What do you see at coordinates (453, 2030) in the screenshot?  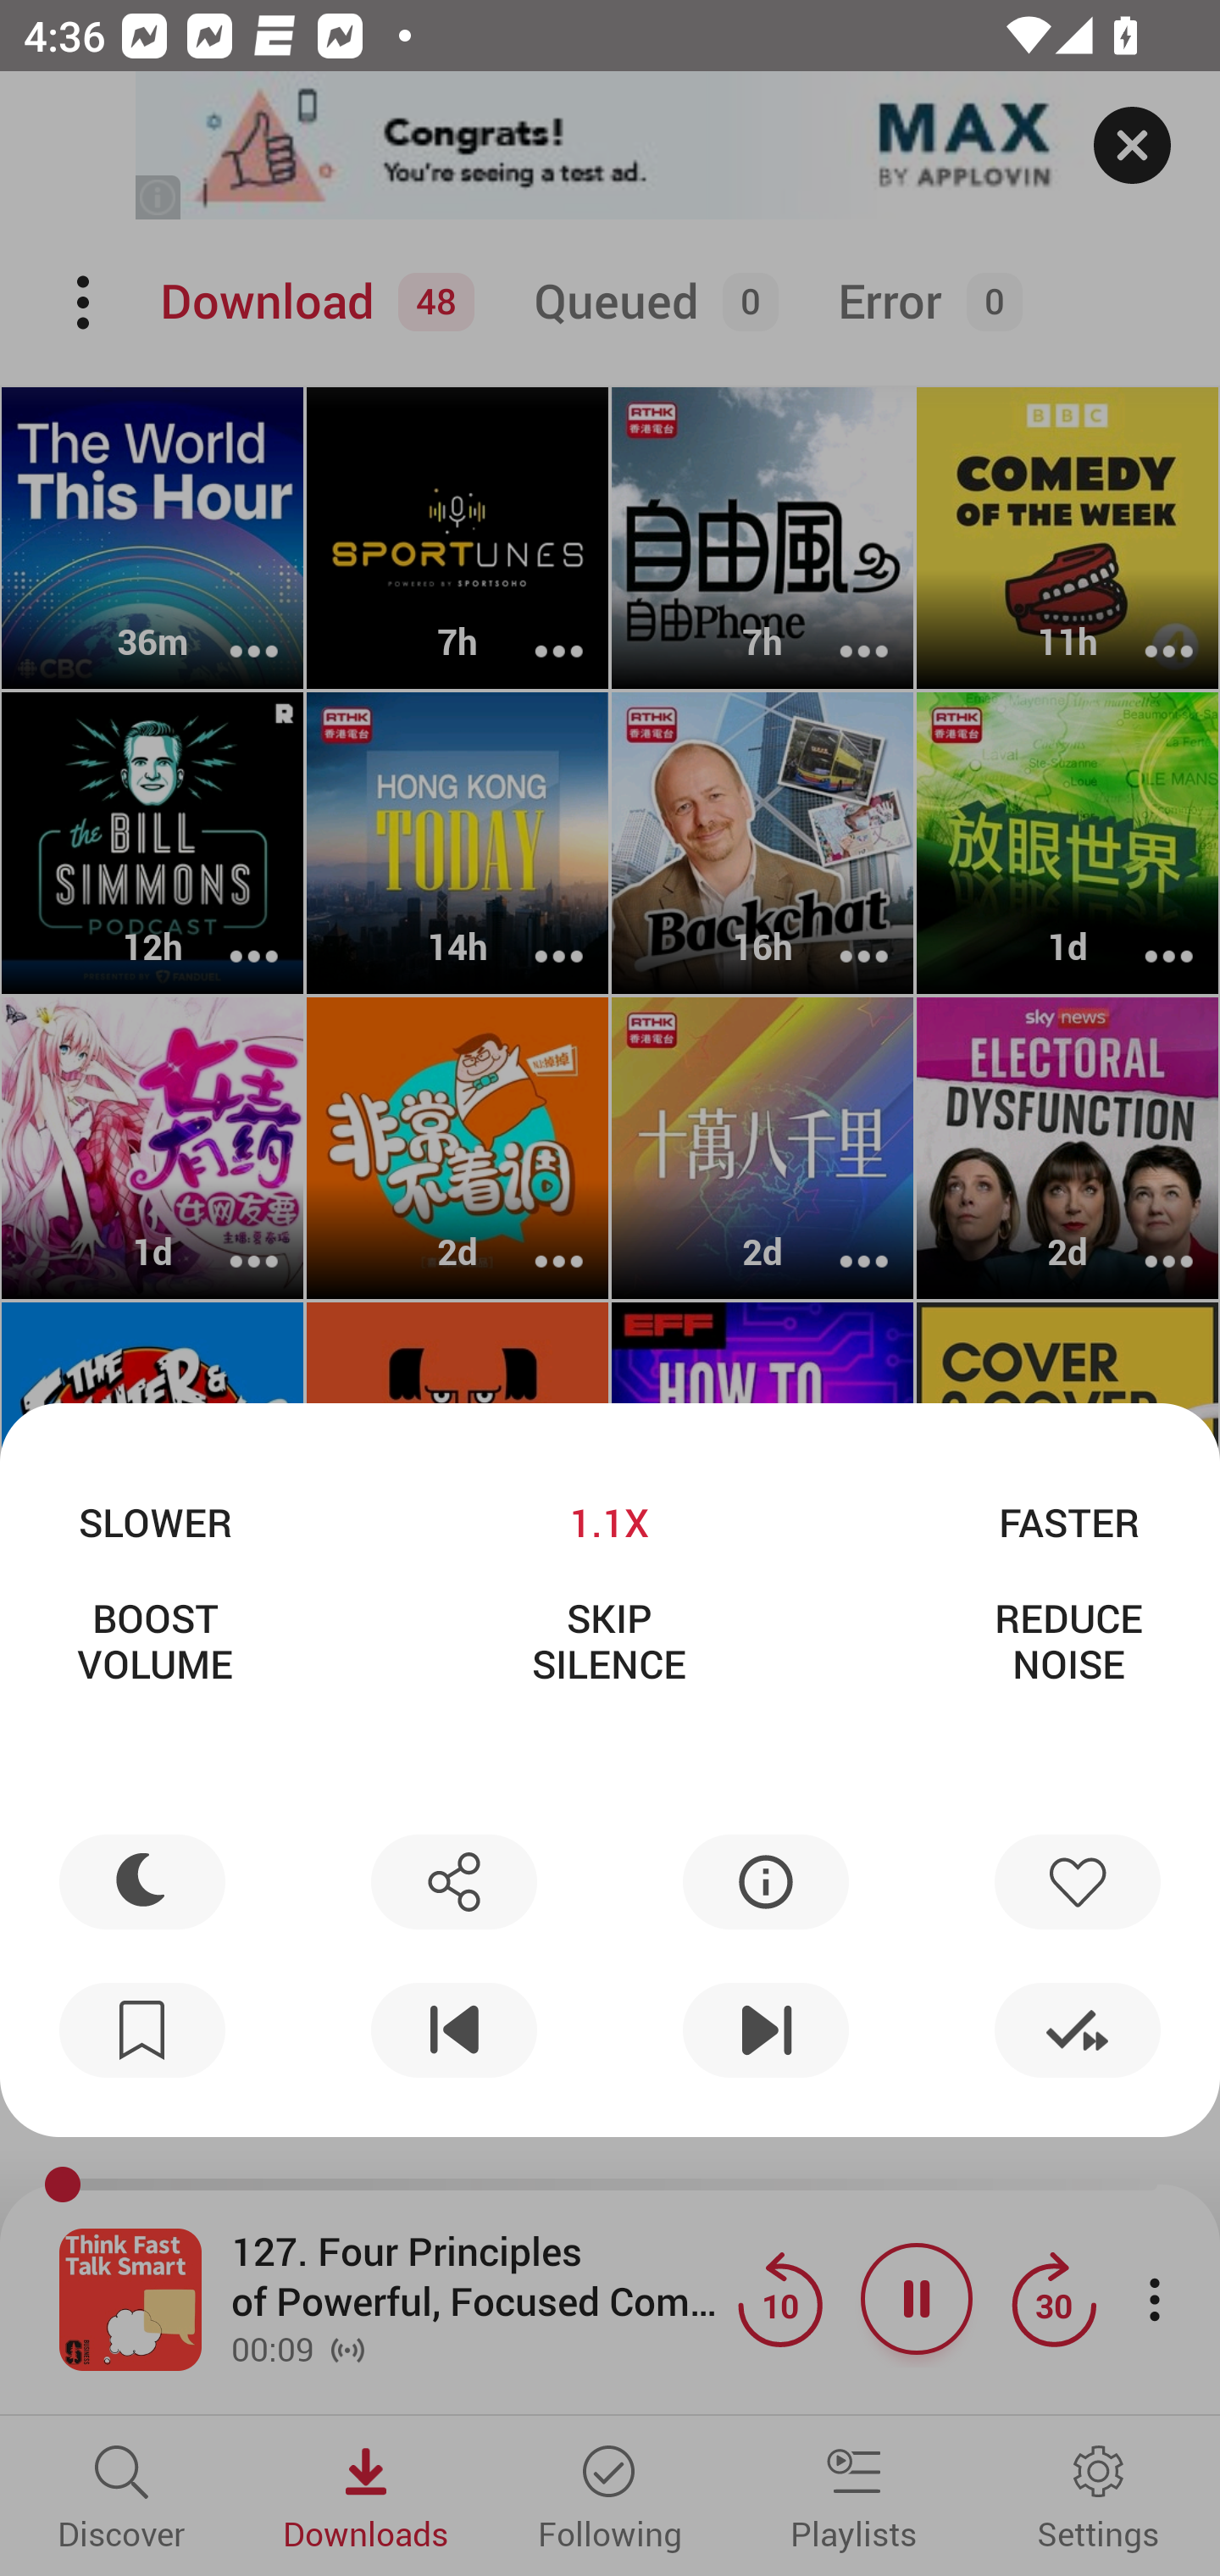 I see `Previous` at bounding box center [453, 2030].